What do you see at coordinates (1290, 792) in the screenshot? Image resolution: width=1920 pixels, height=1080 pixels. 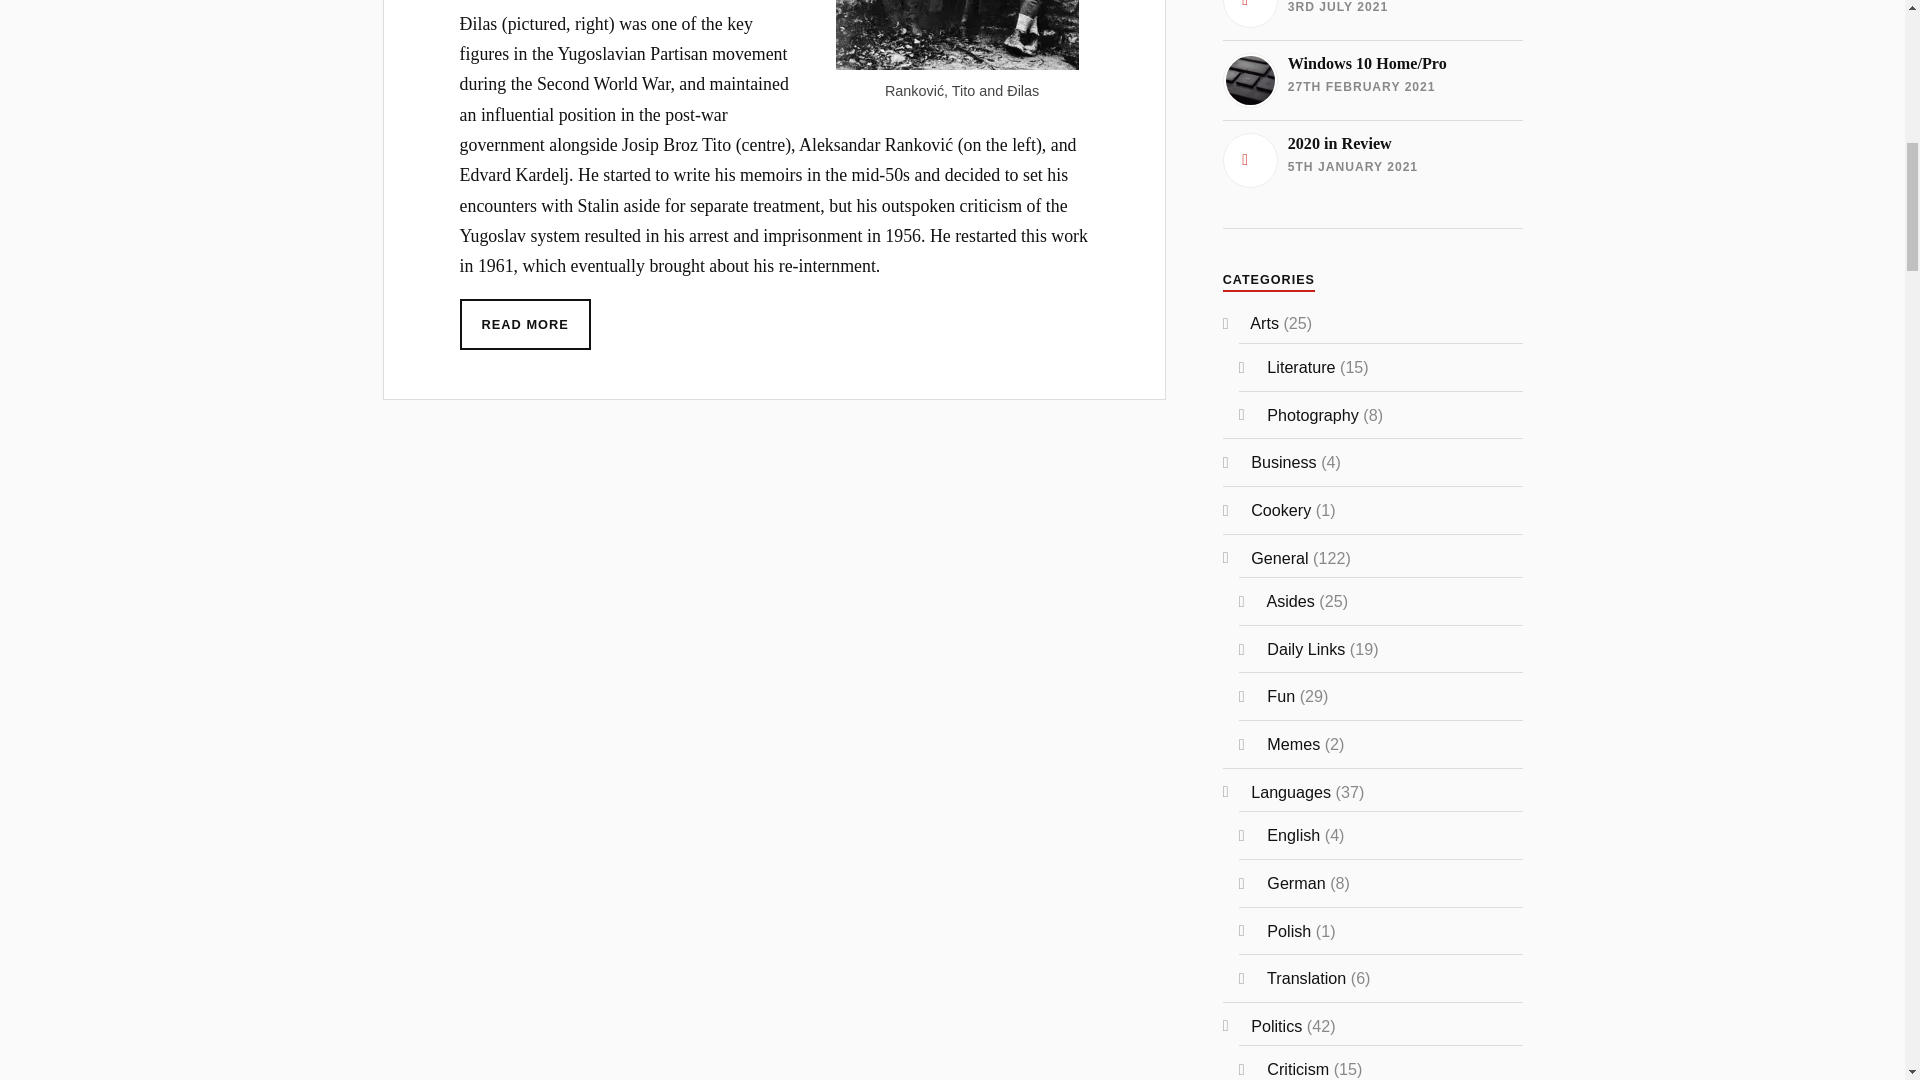 I see `Languages` at bounding box center [1290, 792].